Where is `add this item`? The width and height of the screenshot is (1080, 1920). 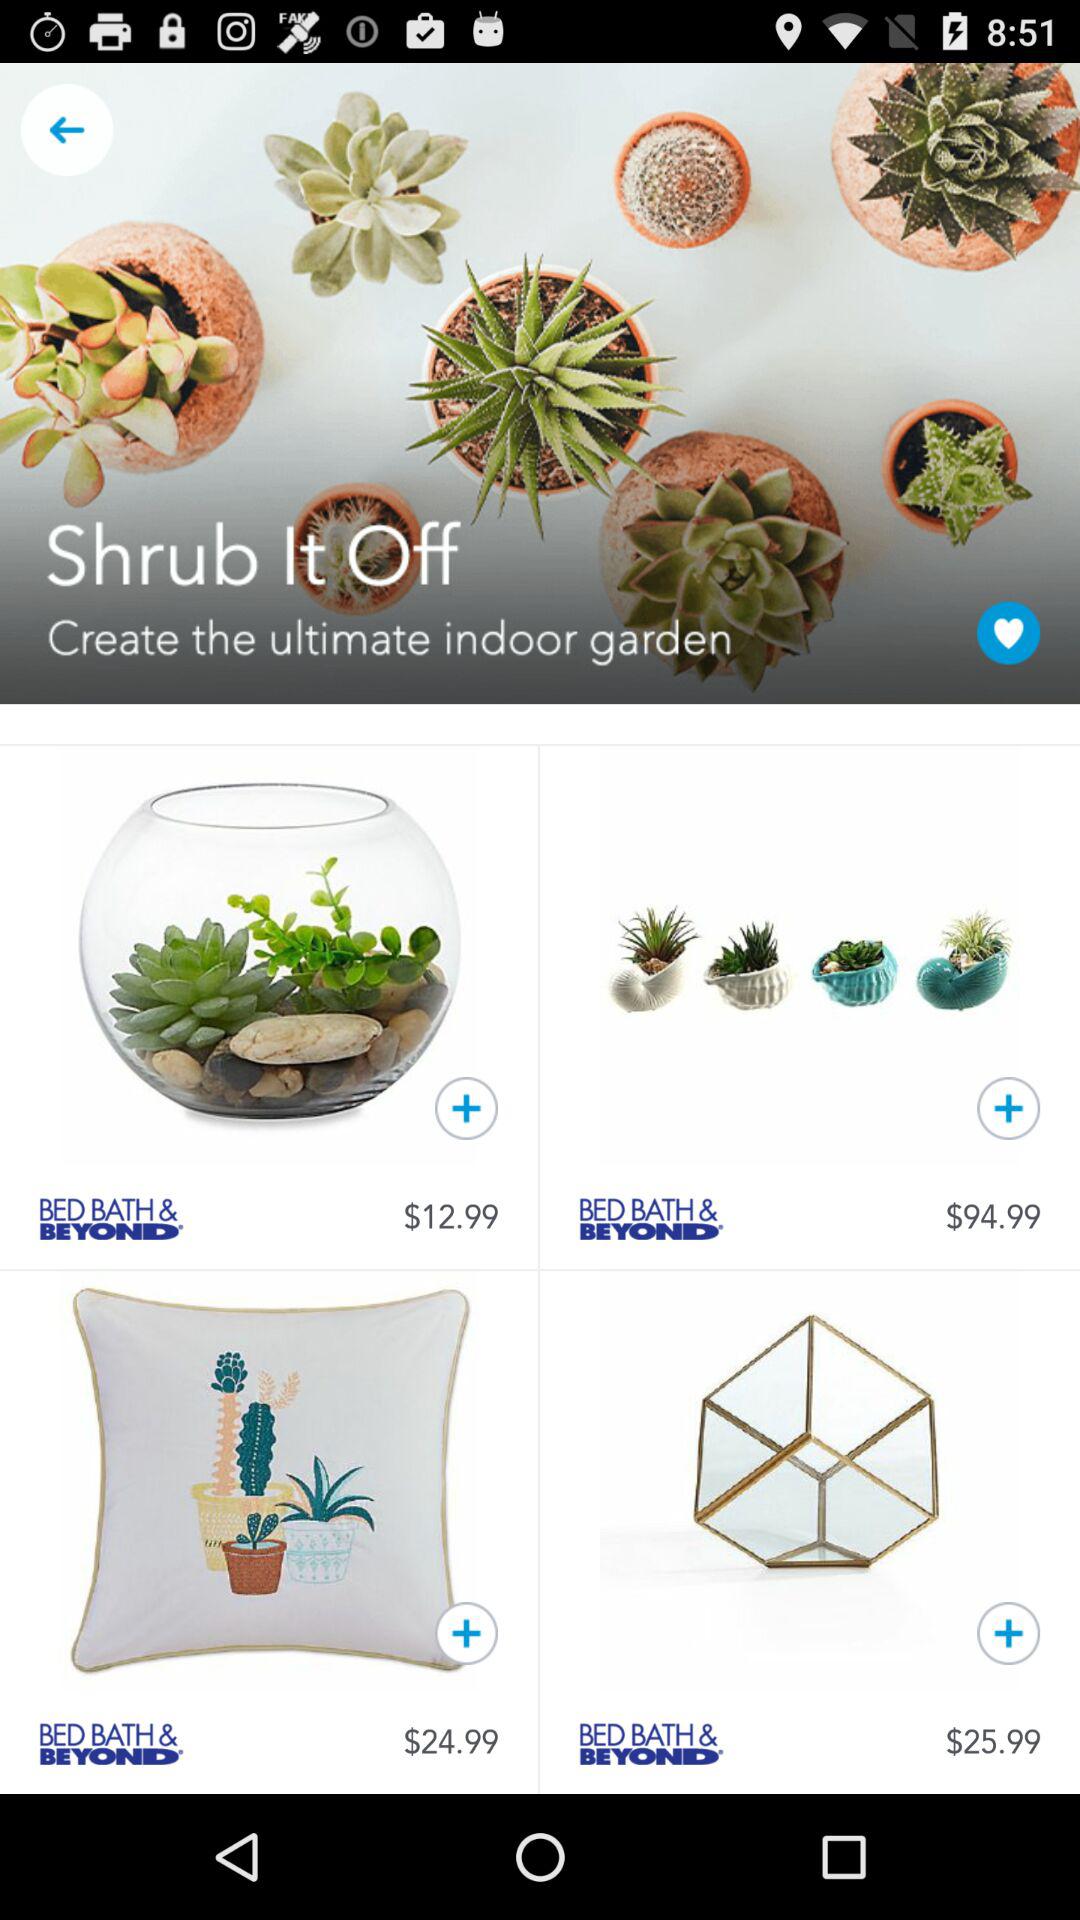 add this item is located at coordinates (1008, 1108).